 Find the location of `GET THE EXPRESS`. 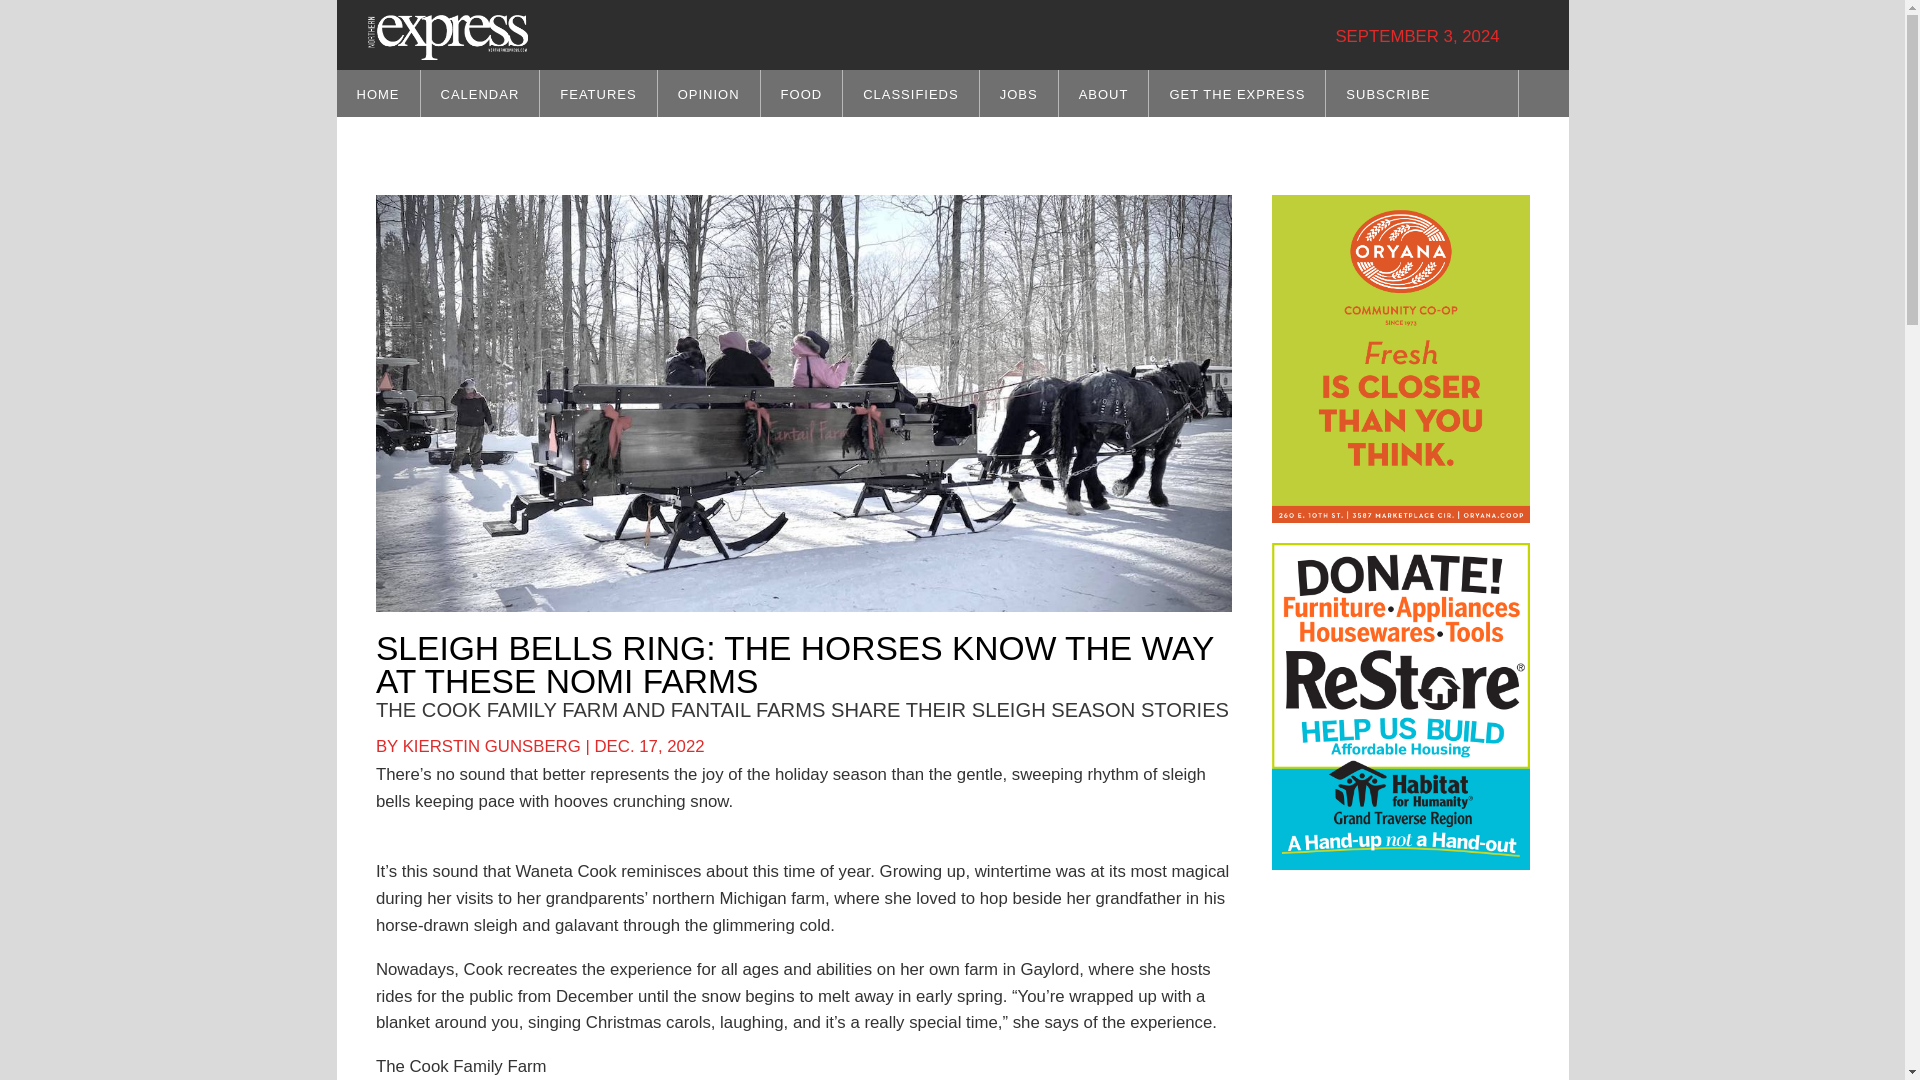

GET THE EXPRESS is located at coordinates (1236, 93).